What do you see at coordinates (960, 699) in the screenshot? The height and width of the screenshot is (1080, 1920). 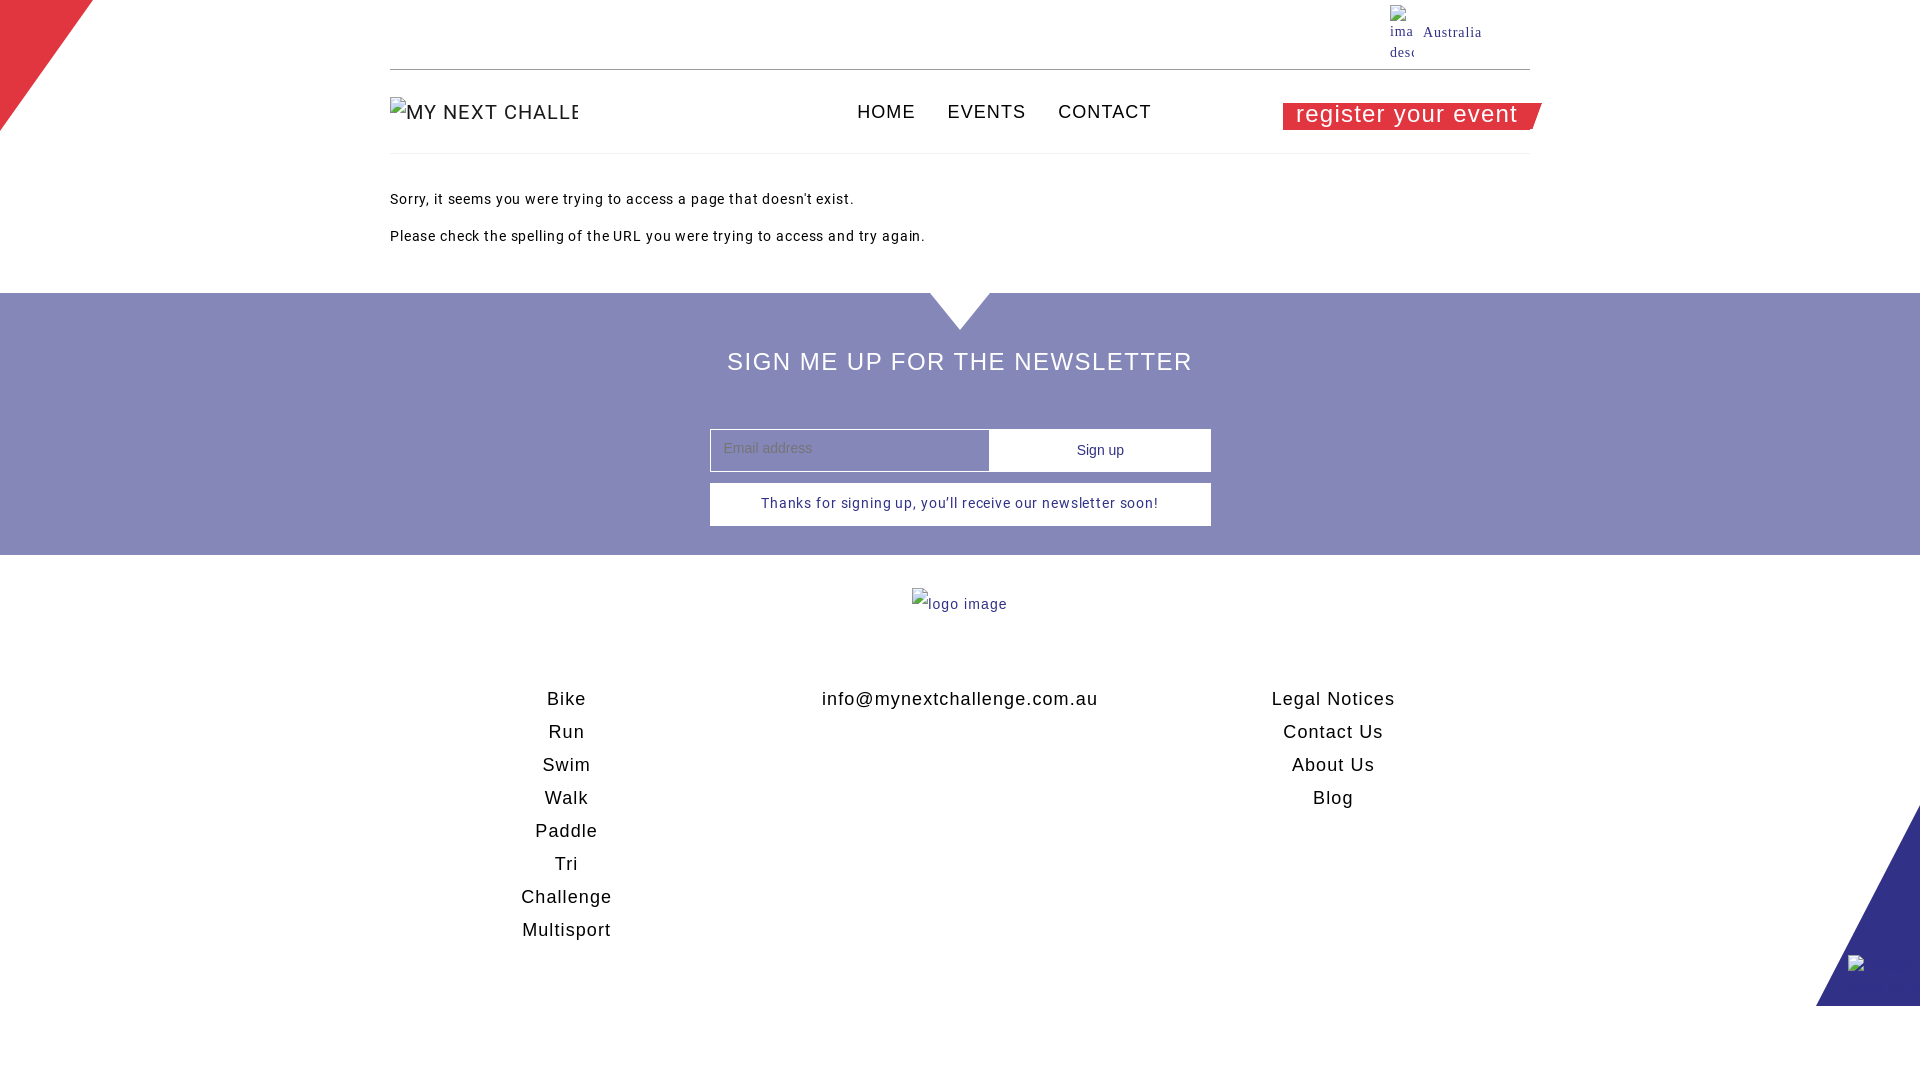 I see `info@mynextchallenge.com.au` at bounding box center [960, 699].